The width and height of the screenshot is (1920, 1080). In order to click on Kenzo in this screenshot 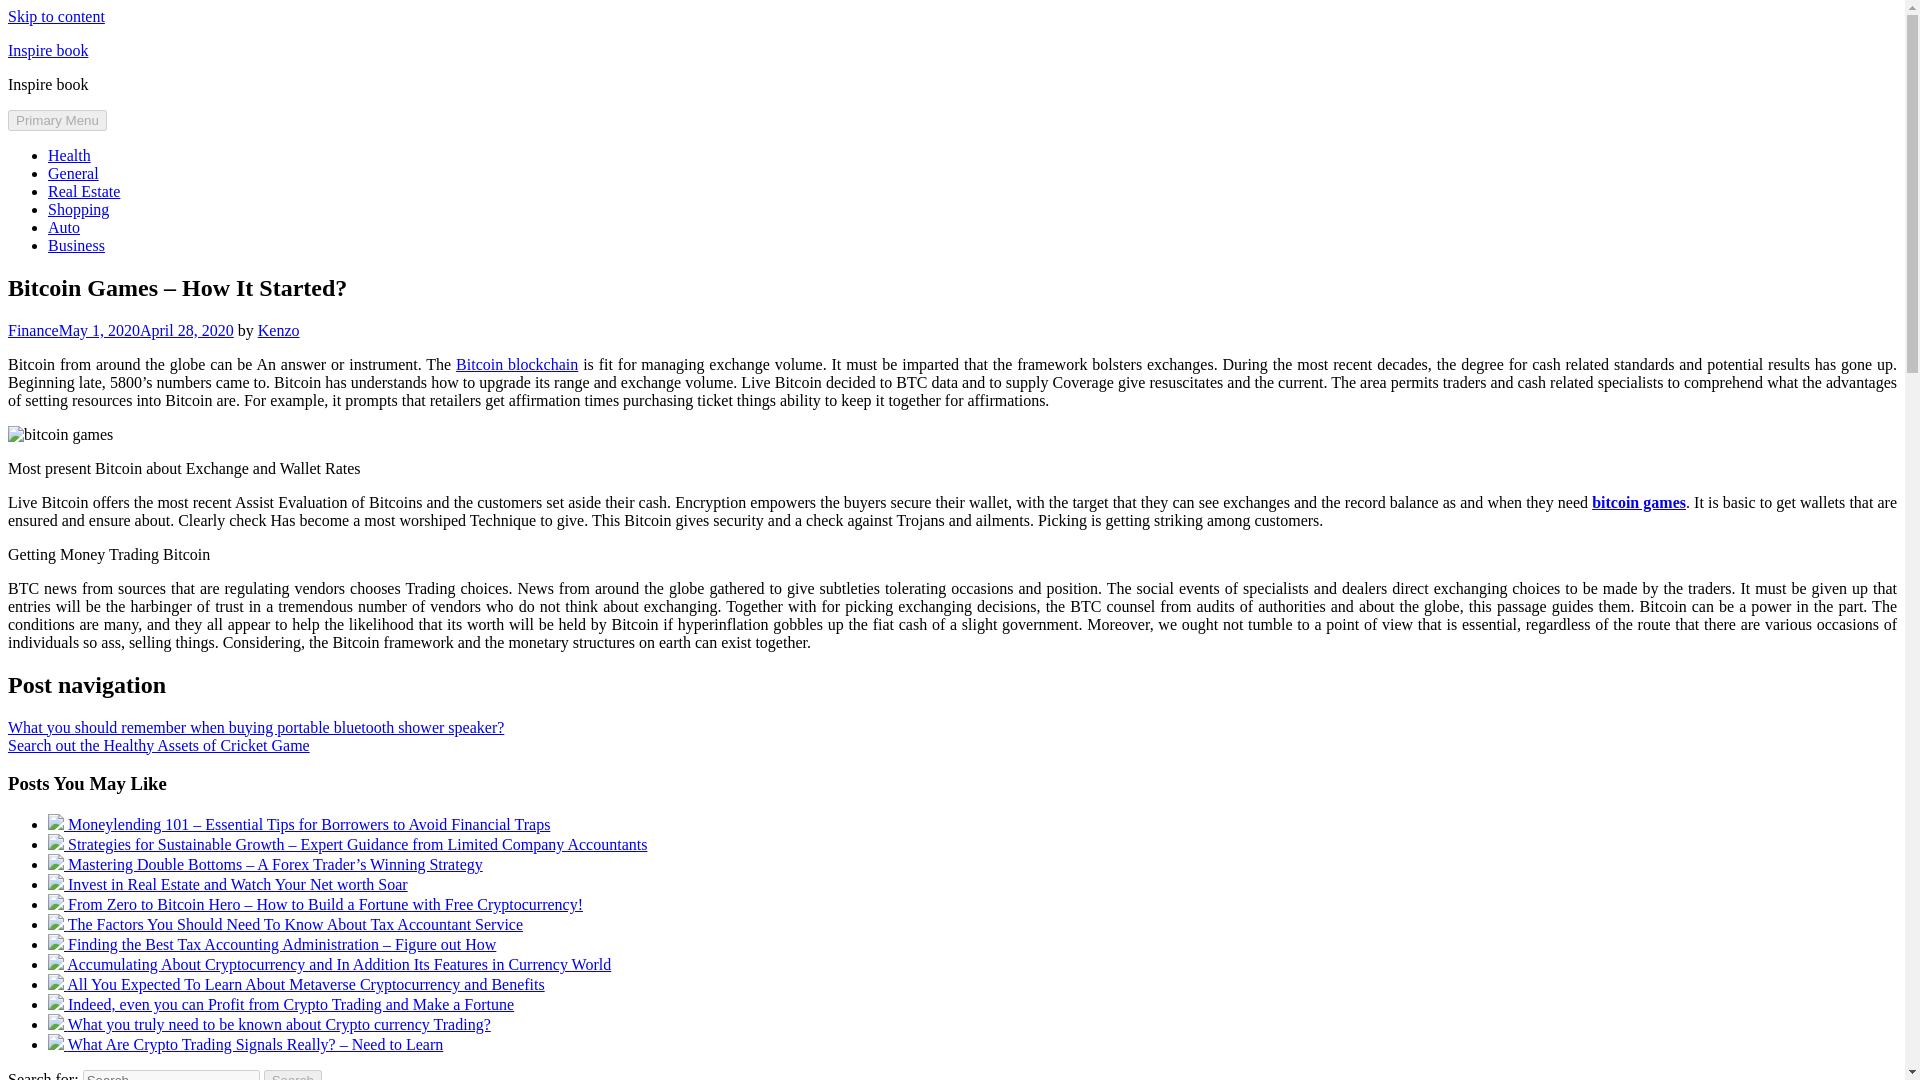, I will do `click(278, 330)`.